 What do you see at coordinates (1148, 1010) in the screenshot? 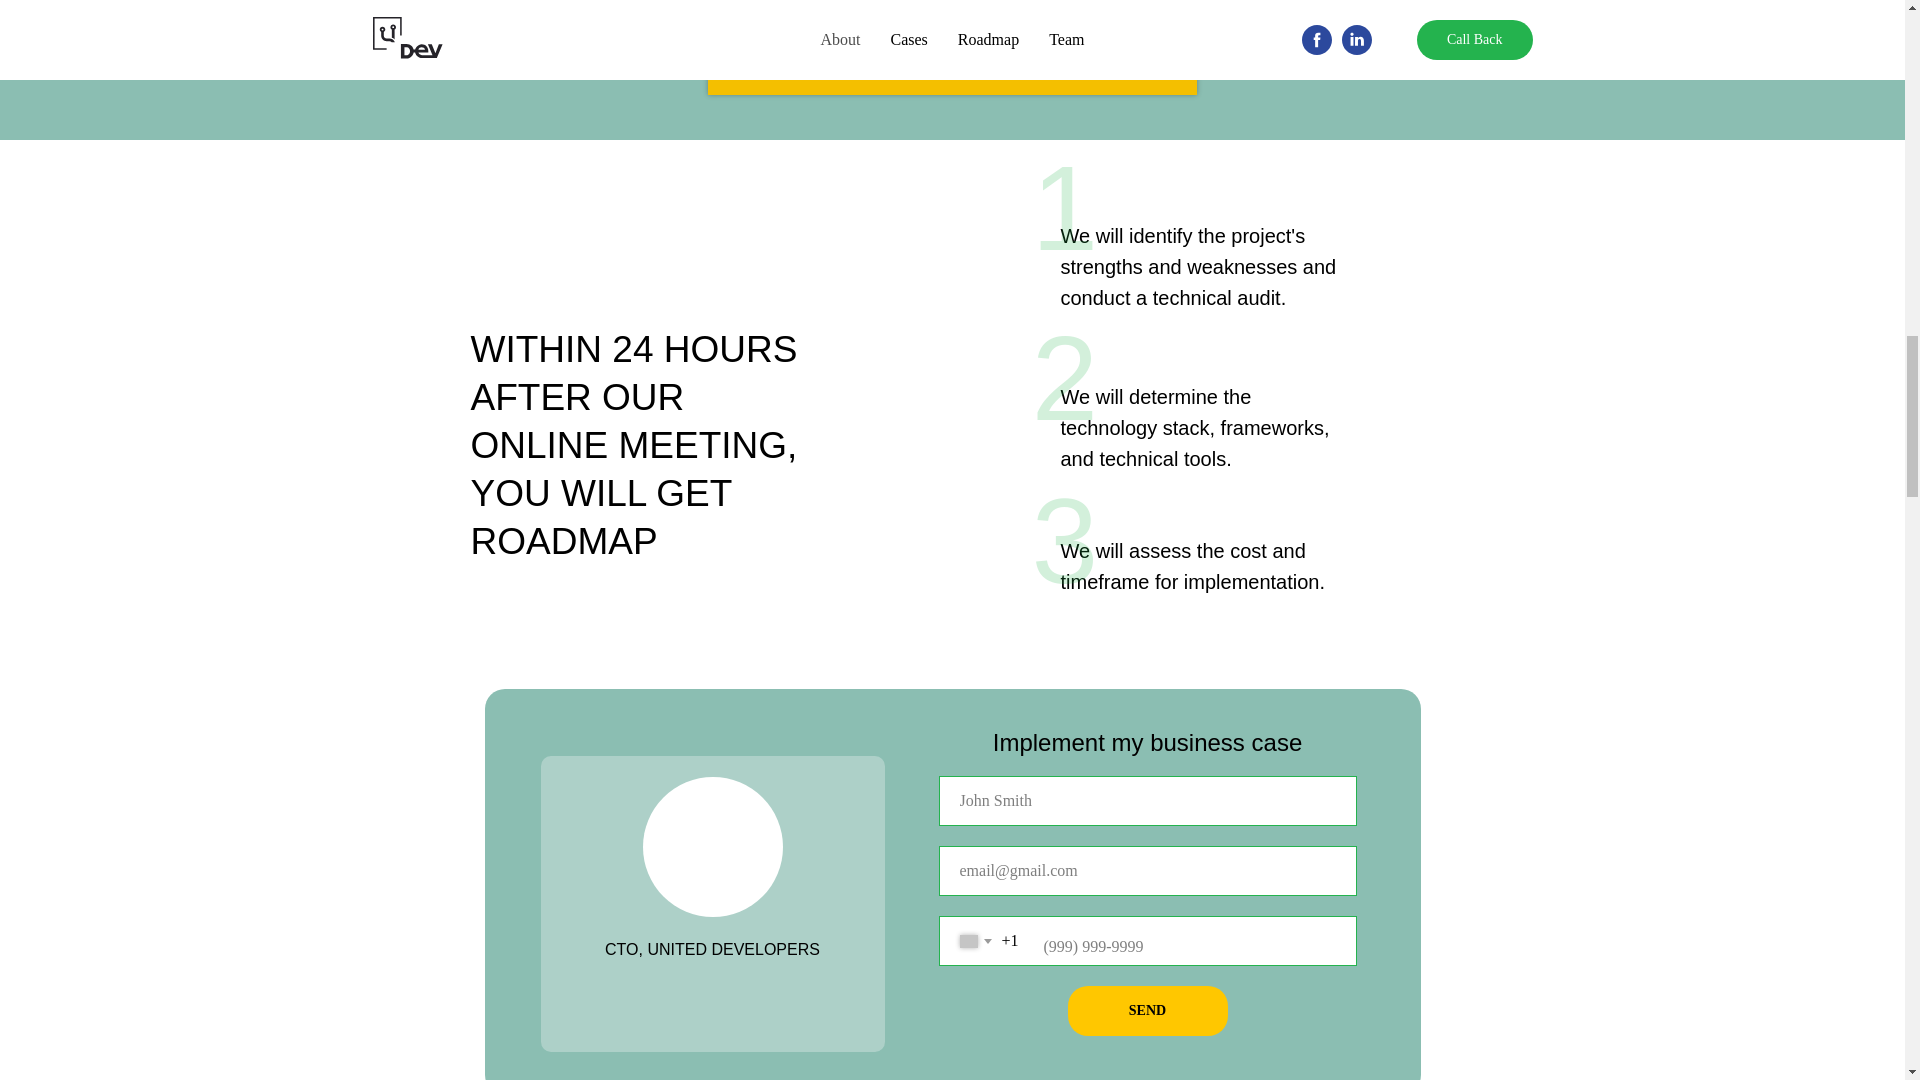
I see `SEND` at bounding box center [1148, 1010].